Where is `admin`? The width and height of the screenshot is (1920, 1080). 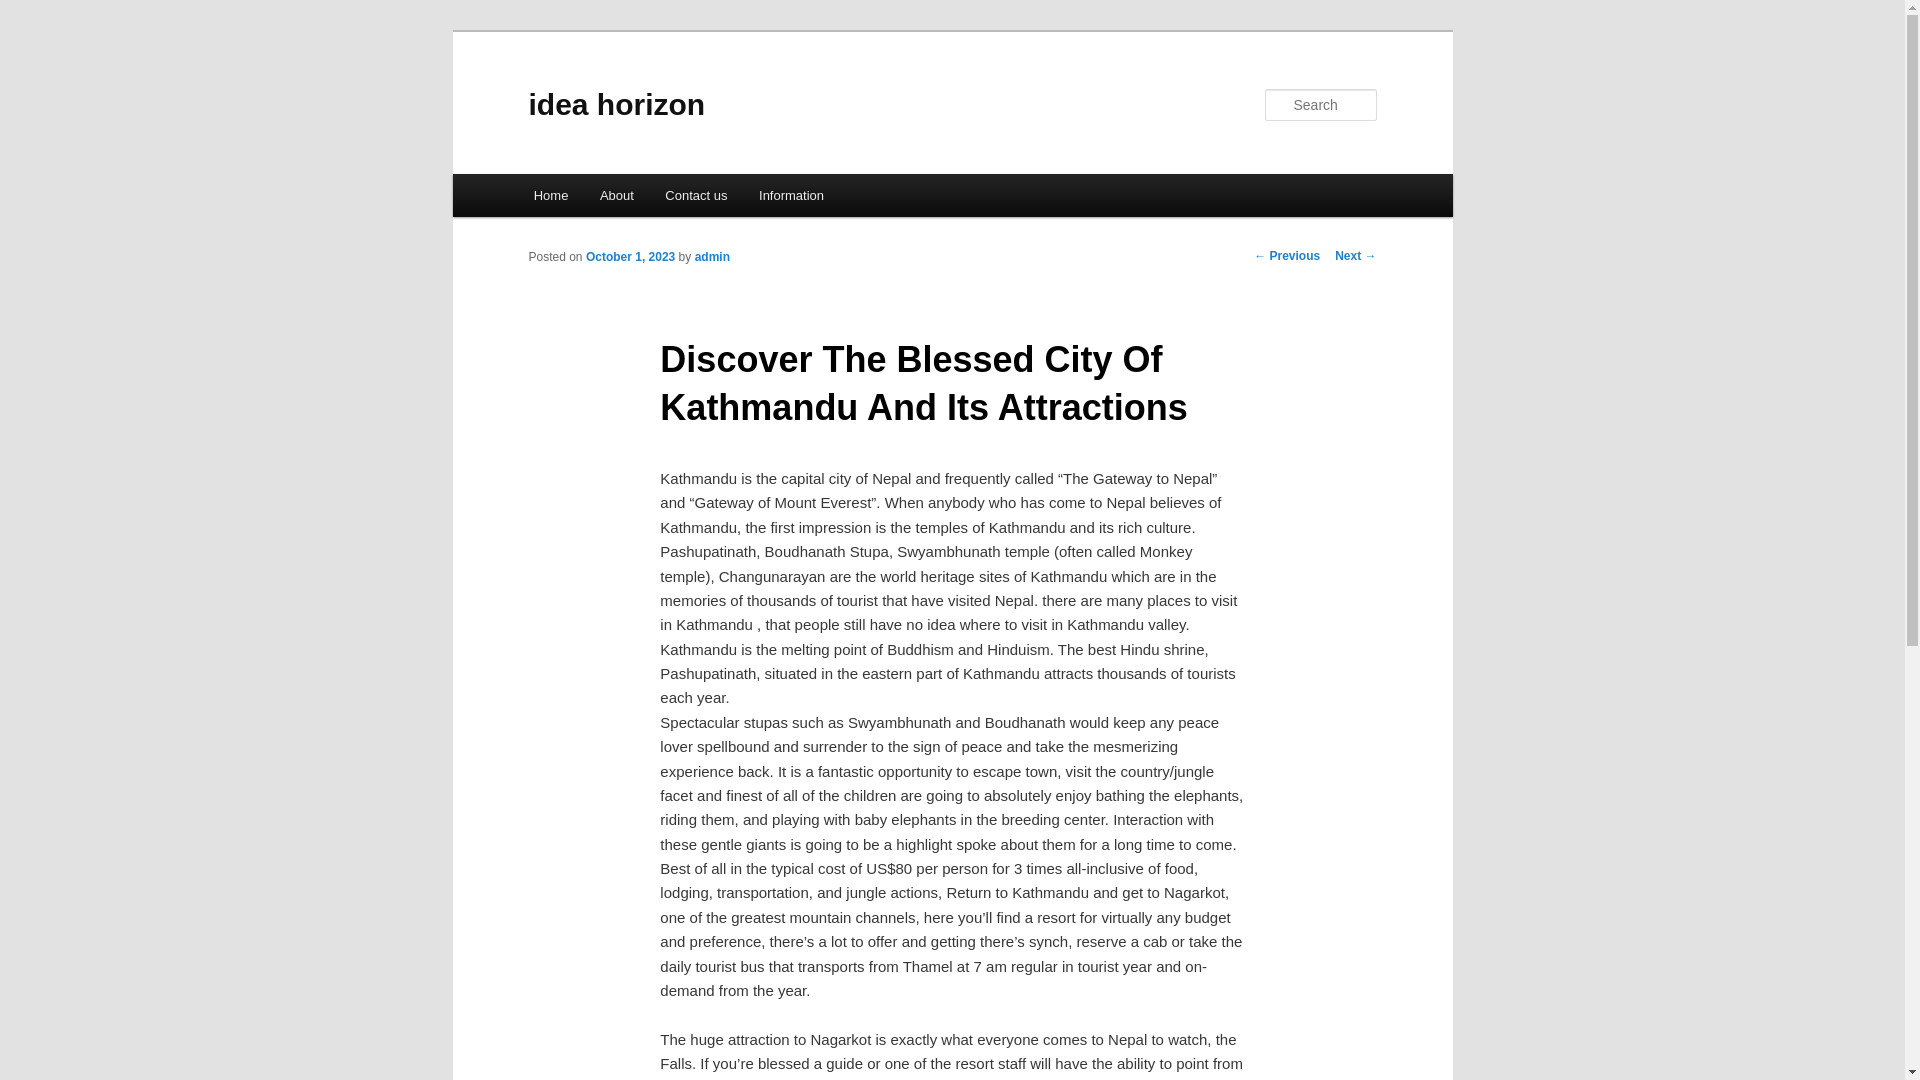
admin is located at coordinates (712, 256).